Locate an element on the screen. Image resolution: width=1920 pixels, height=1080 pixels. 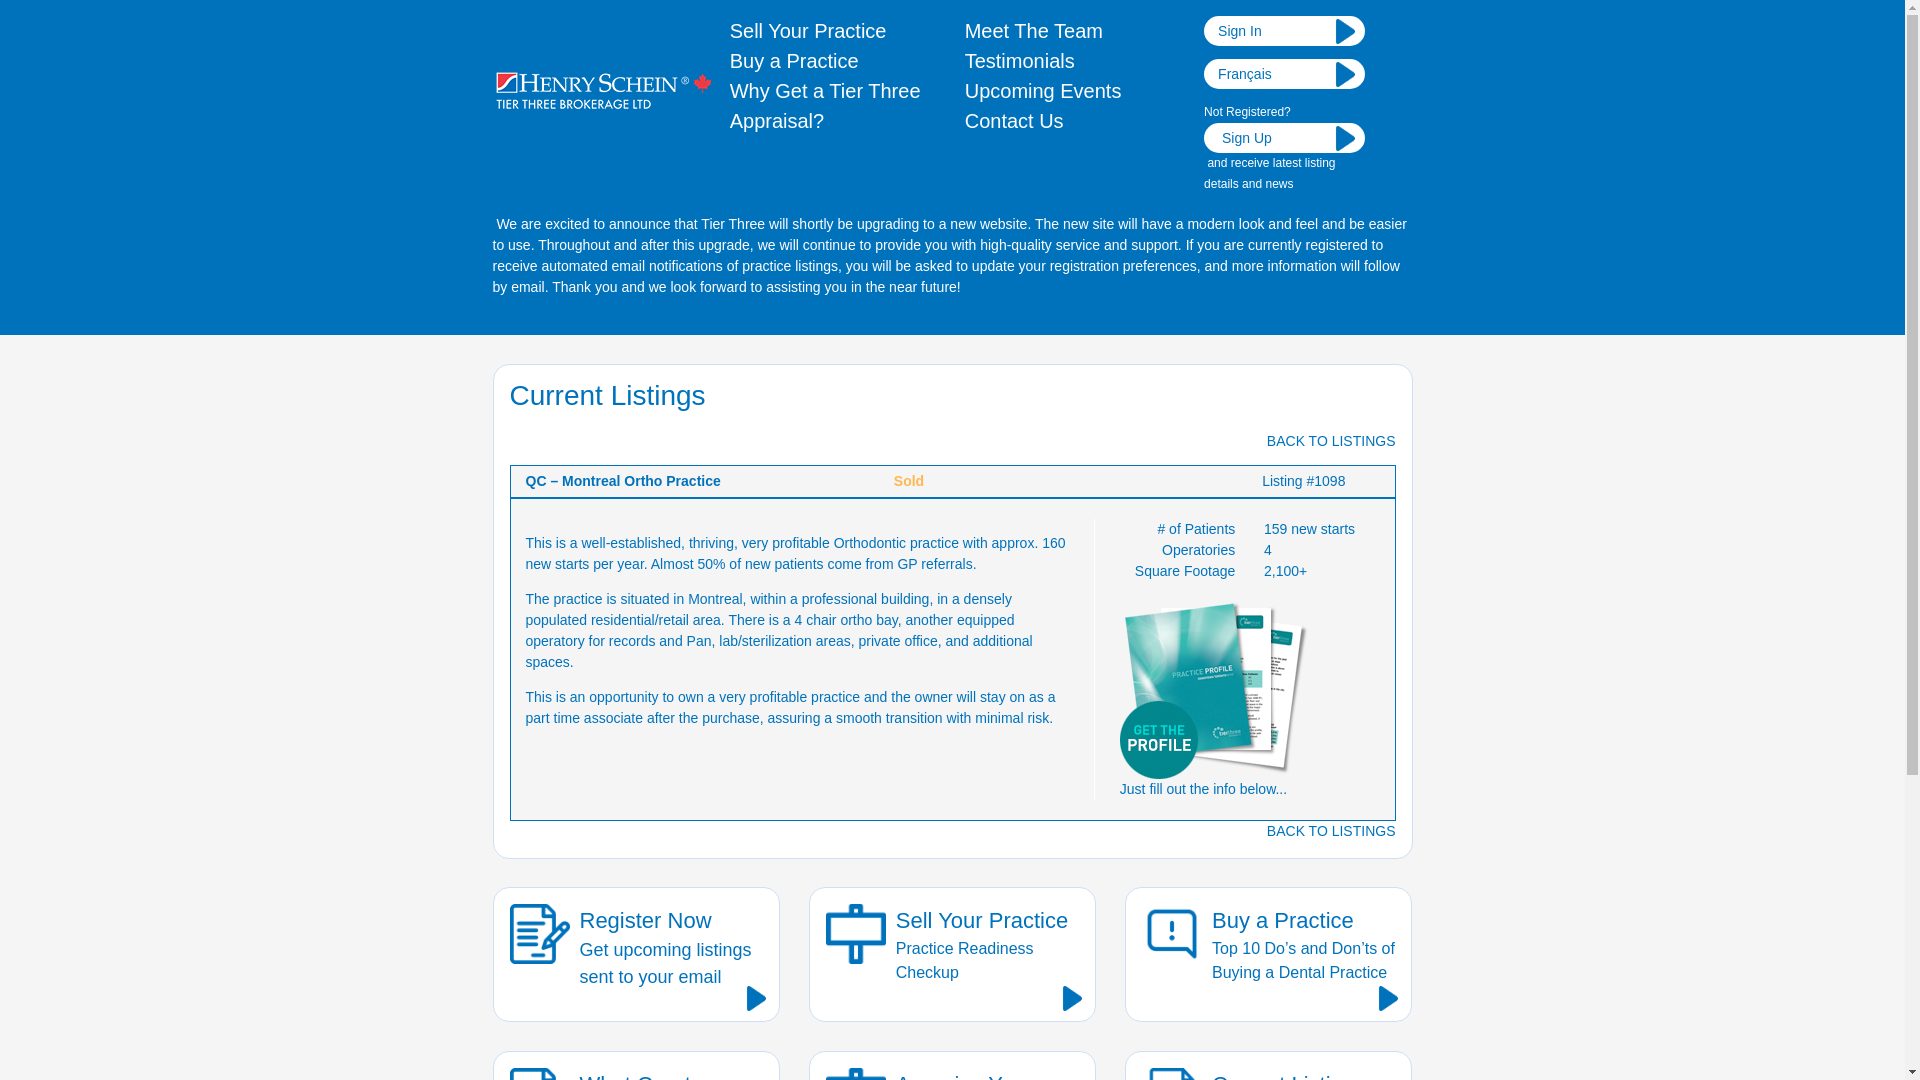
Current Listings is located at coordinates (1020, 60).